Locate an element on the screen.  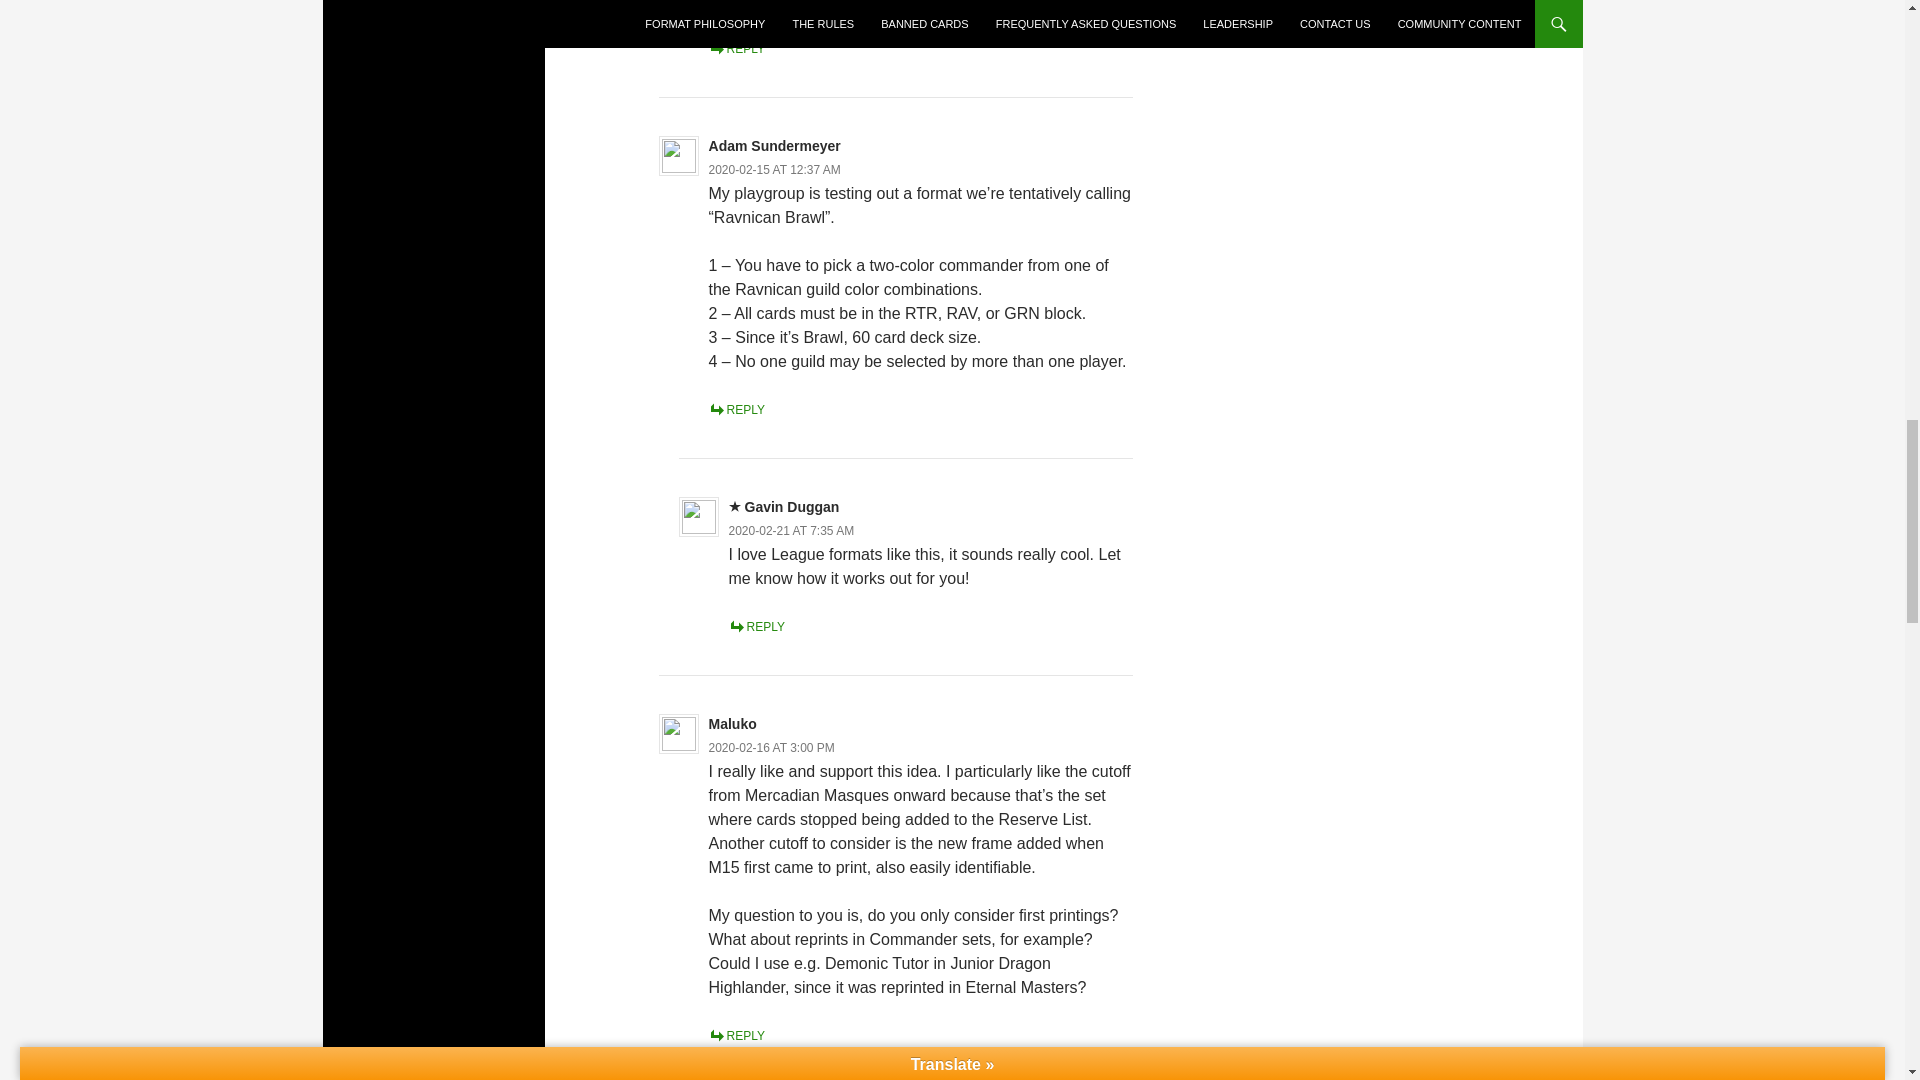
2020-02-15 AT 12:37 AM is located at coordinates (774, 170).